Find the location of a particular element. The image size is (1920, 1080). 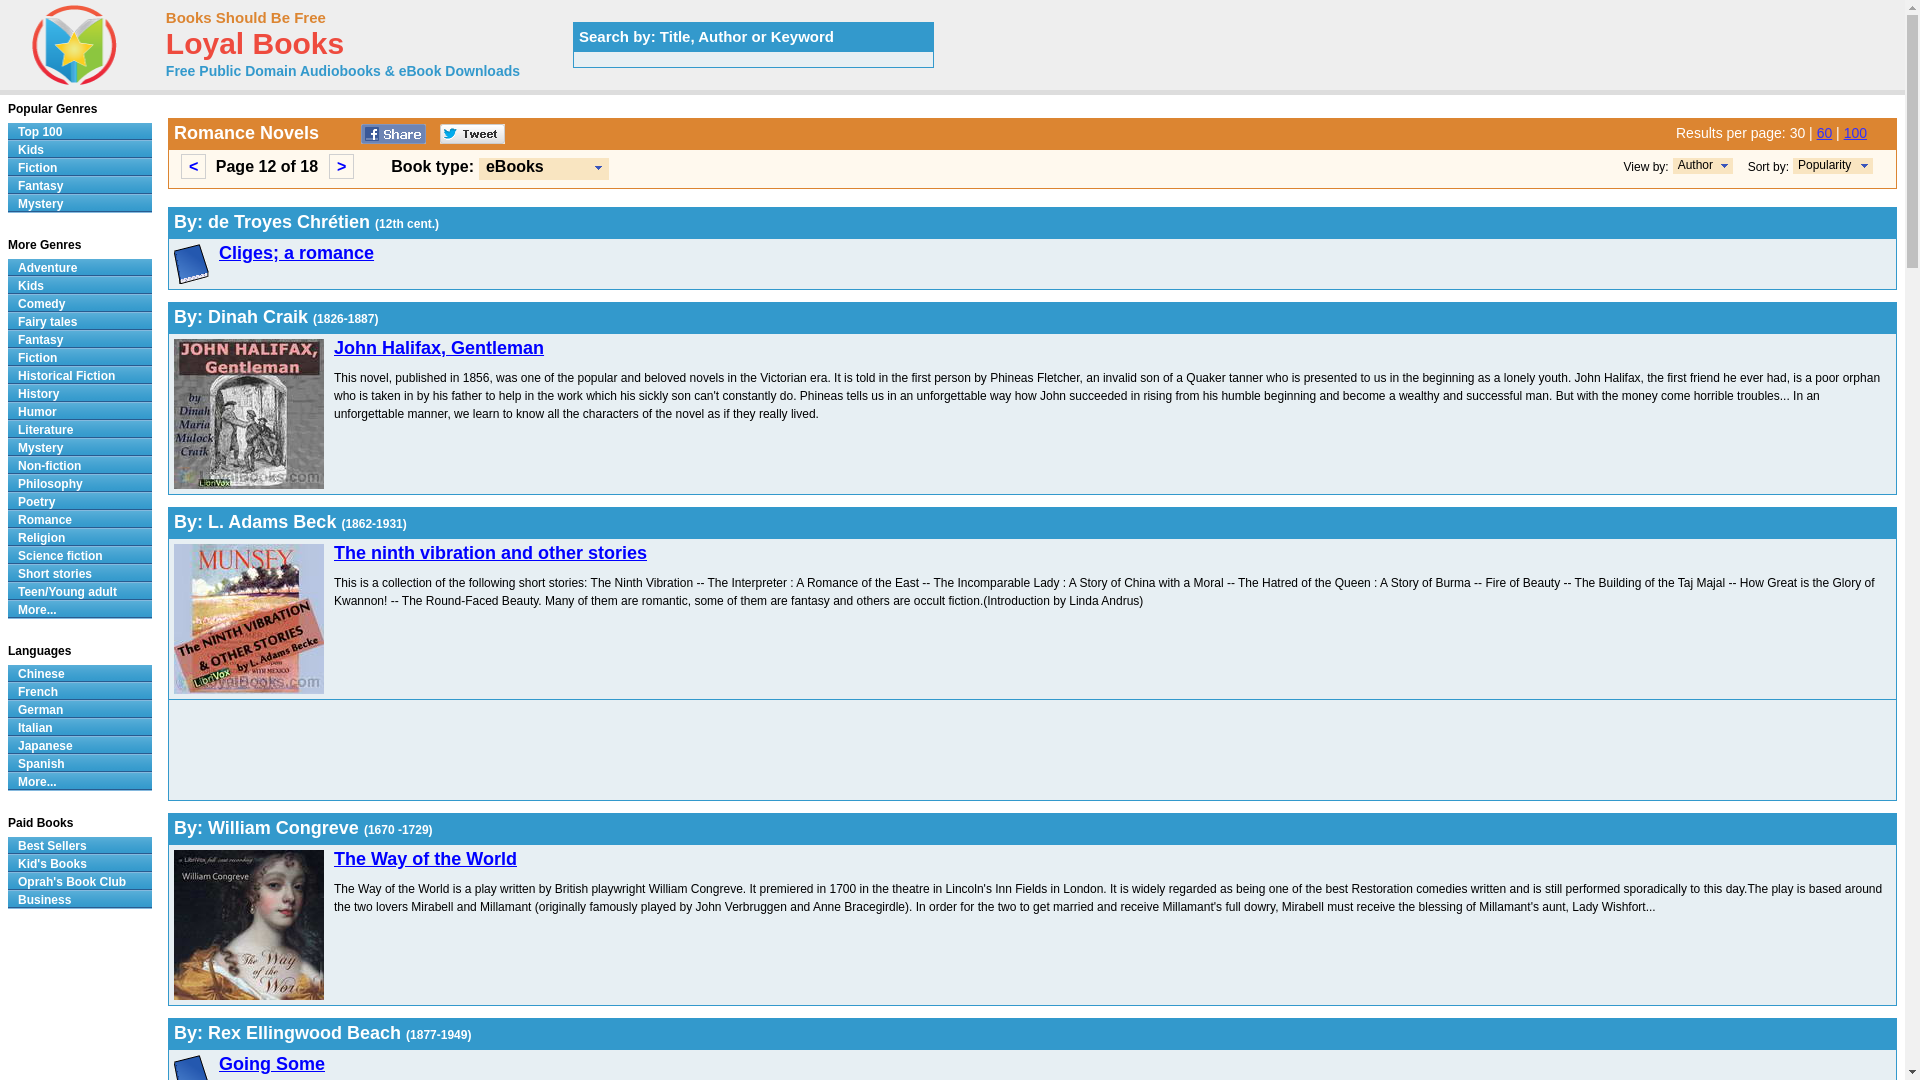

eBooks is located at coordinates (543, 168).